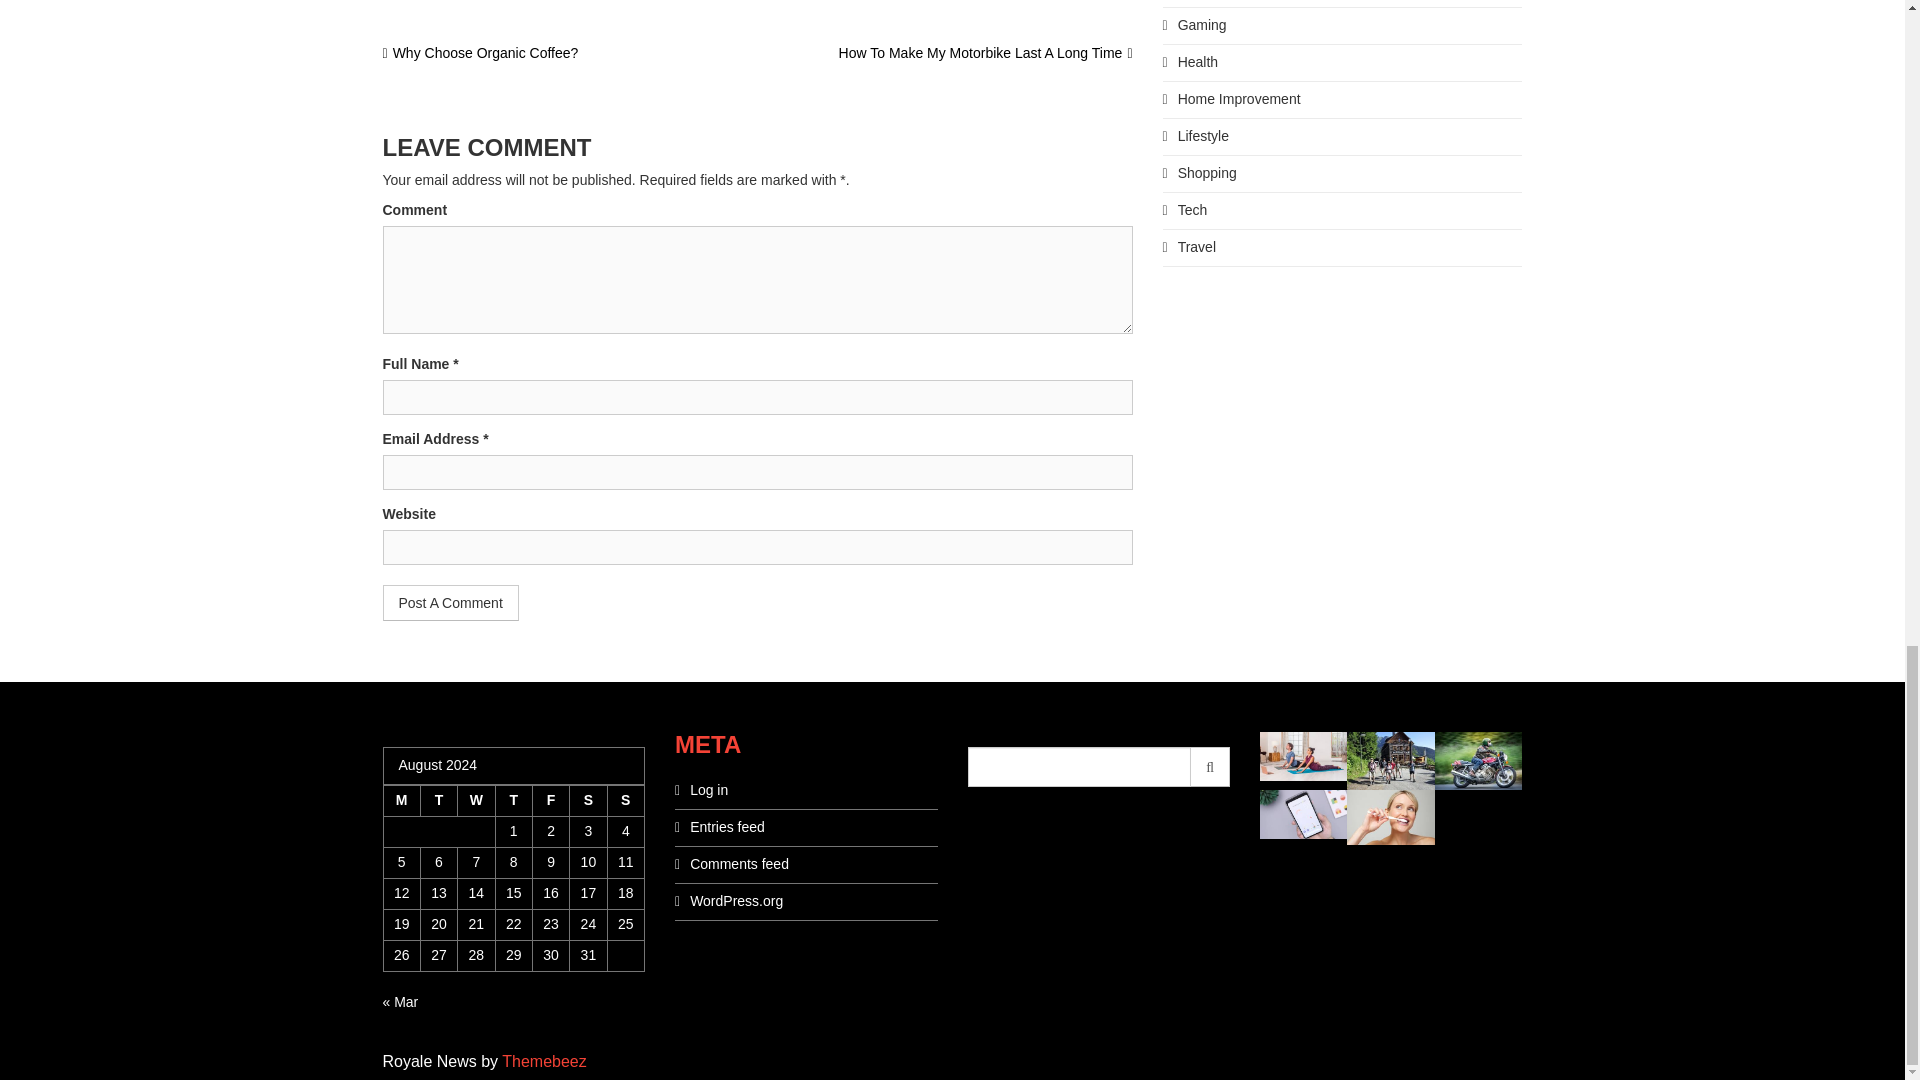 Image resolution: width=1920 pixels, height=1080 pixels. What do you see at coordinates (476, 800) in the screenshot?
I see `Wednesday` at bounding box center [476, 800].